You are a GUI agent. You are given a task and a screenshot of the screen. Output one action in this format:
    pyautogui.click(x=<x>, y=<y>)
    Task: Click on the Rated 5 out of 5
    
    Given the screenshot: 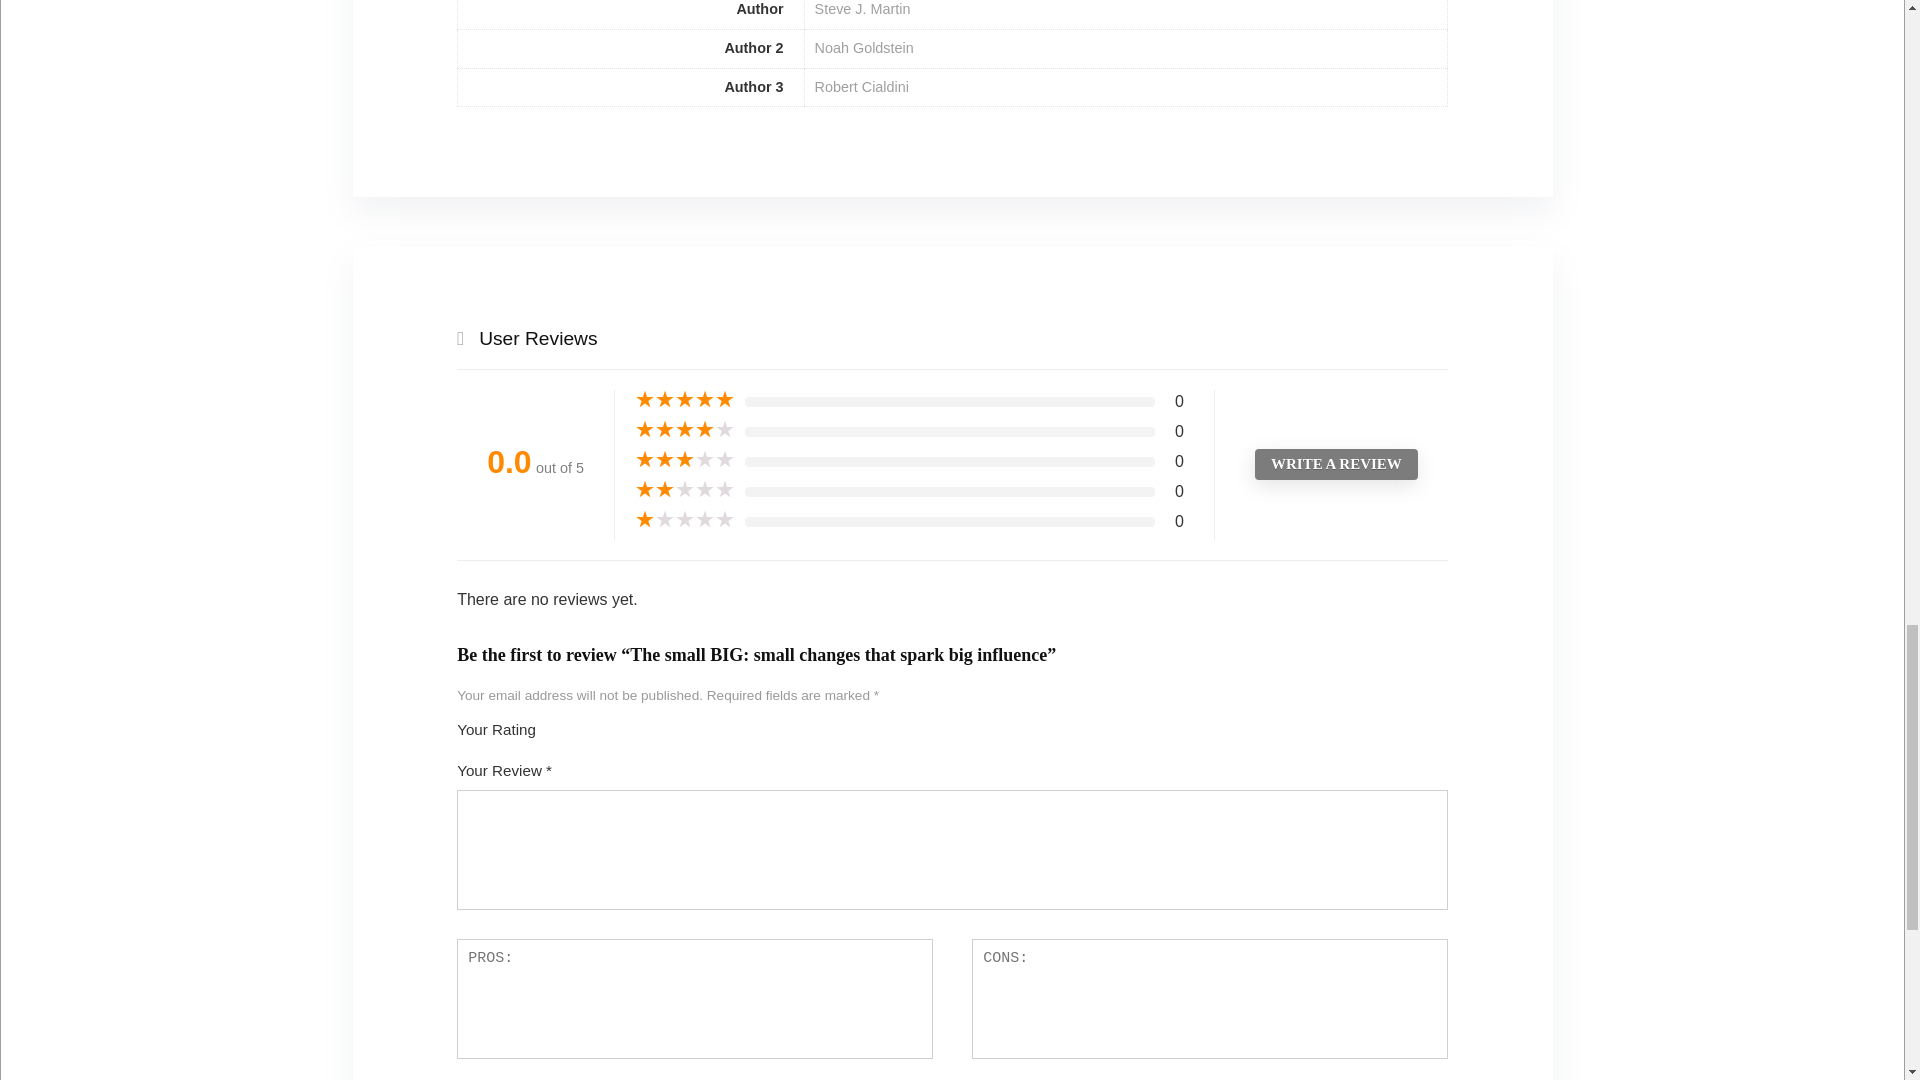 What is the action you would take?
    pyautogui.click(x=685, y=400)
    